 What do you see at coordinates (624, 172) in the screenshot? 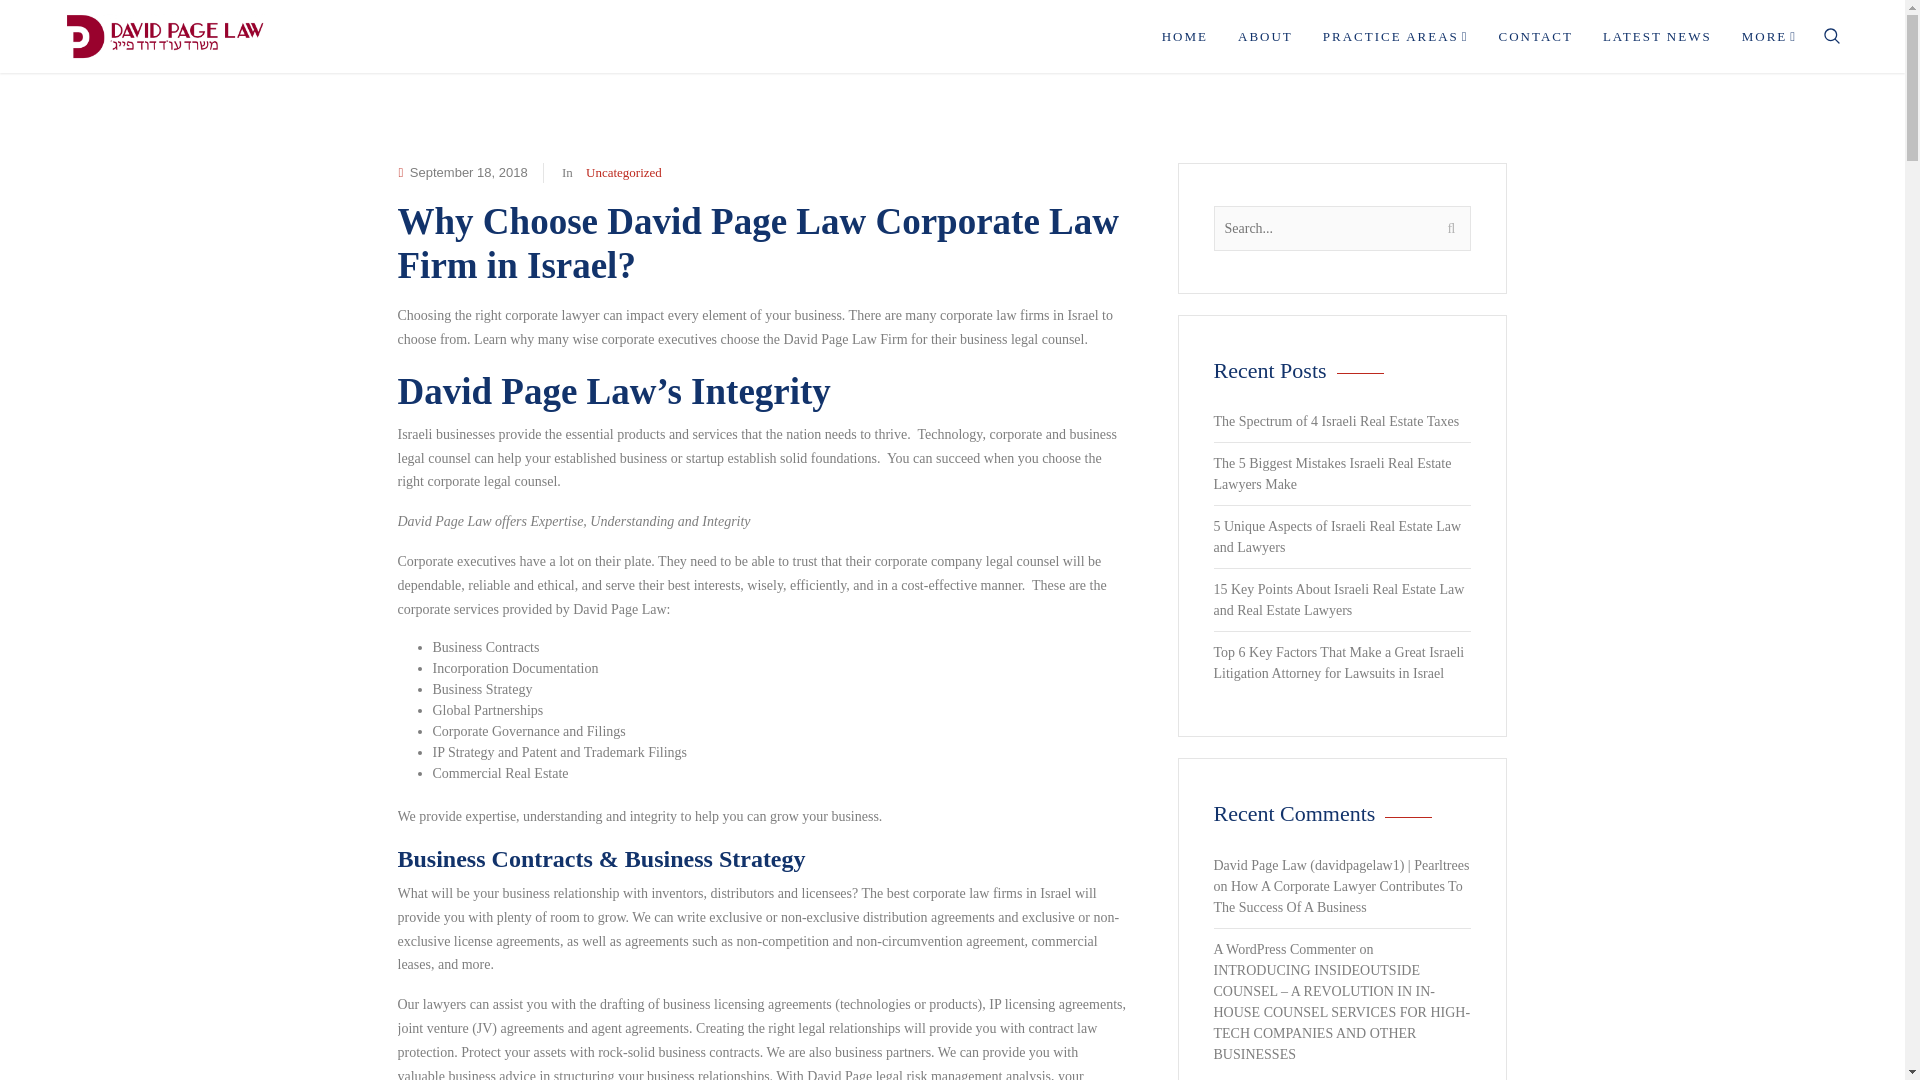
I see `Uncategorized` at bounding box center [624, 172].